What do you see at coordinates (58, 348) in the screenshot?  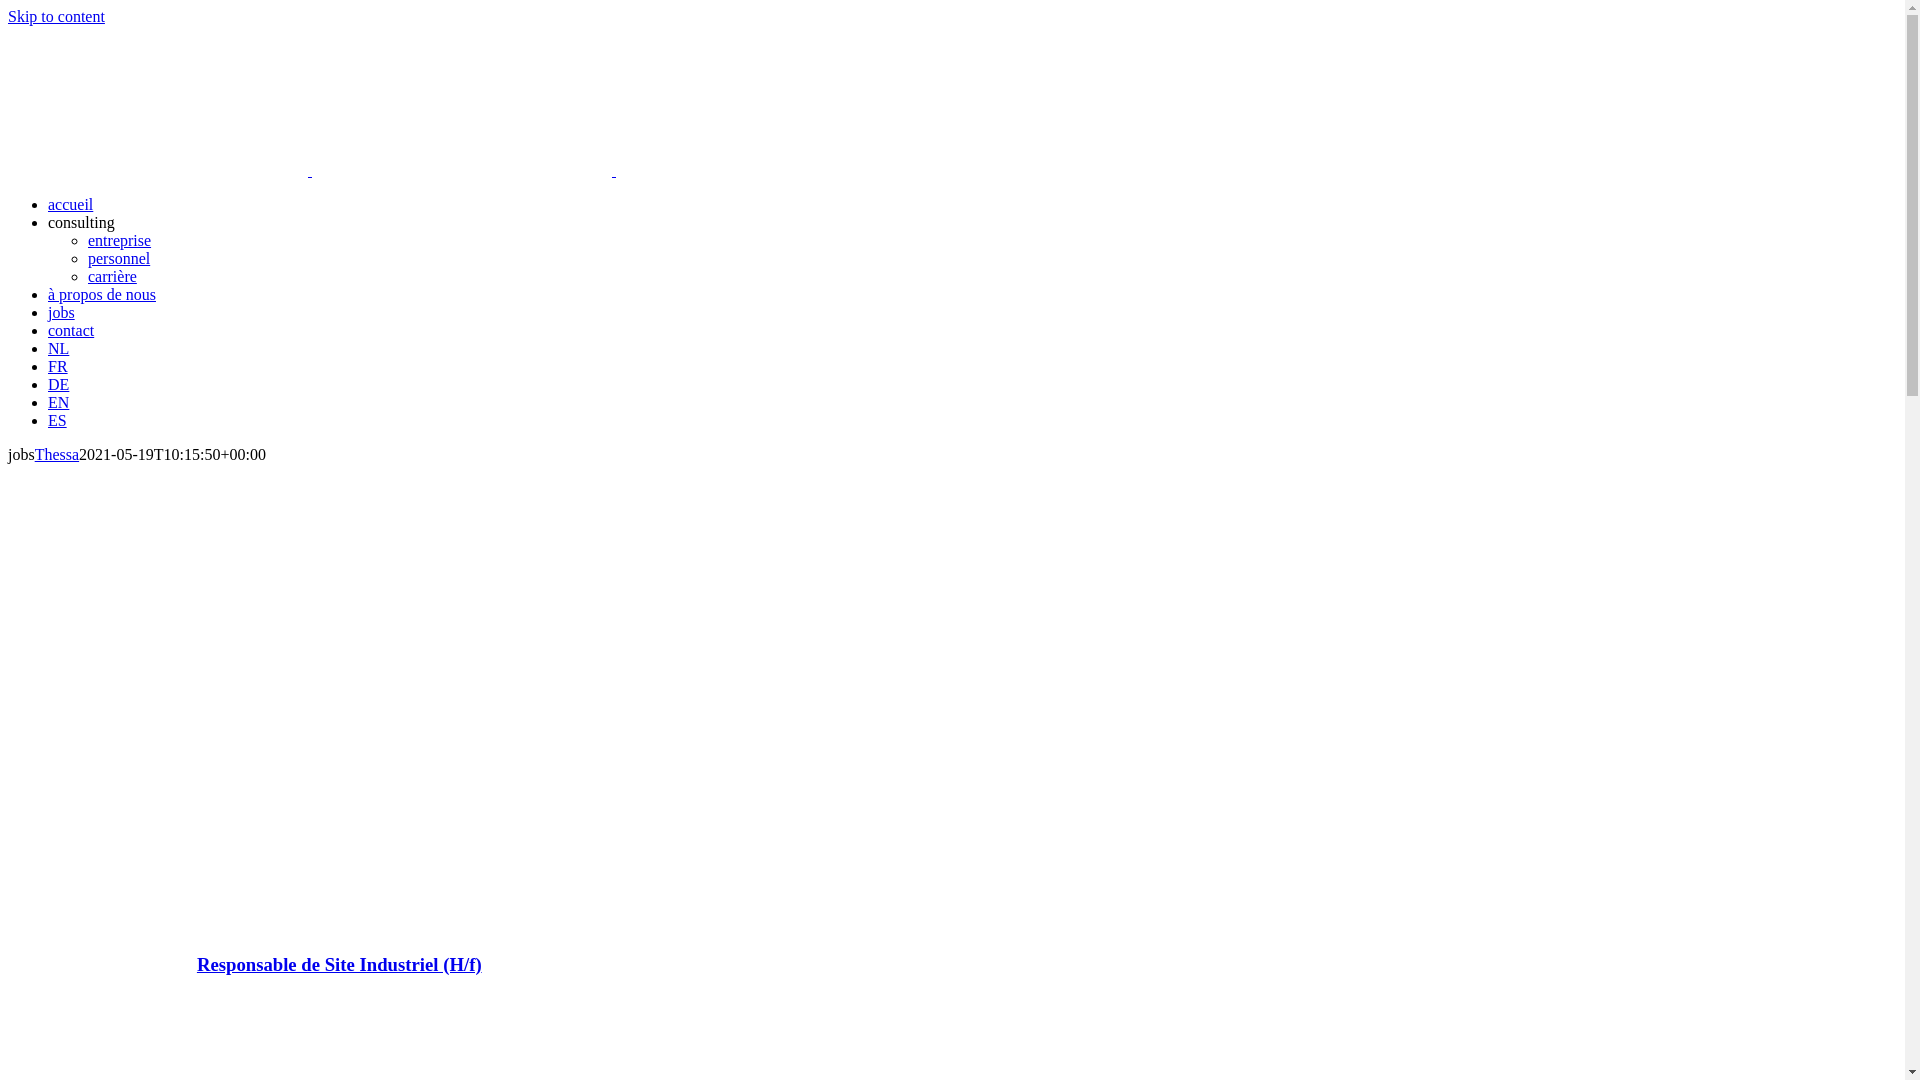 I see `NL` at bounding box center [58, 348].